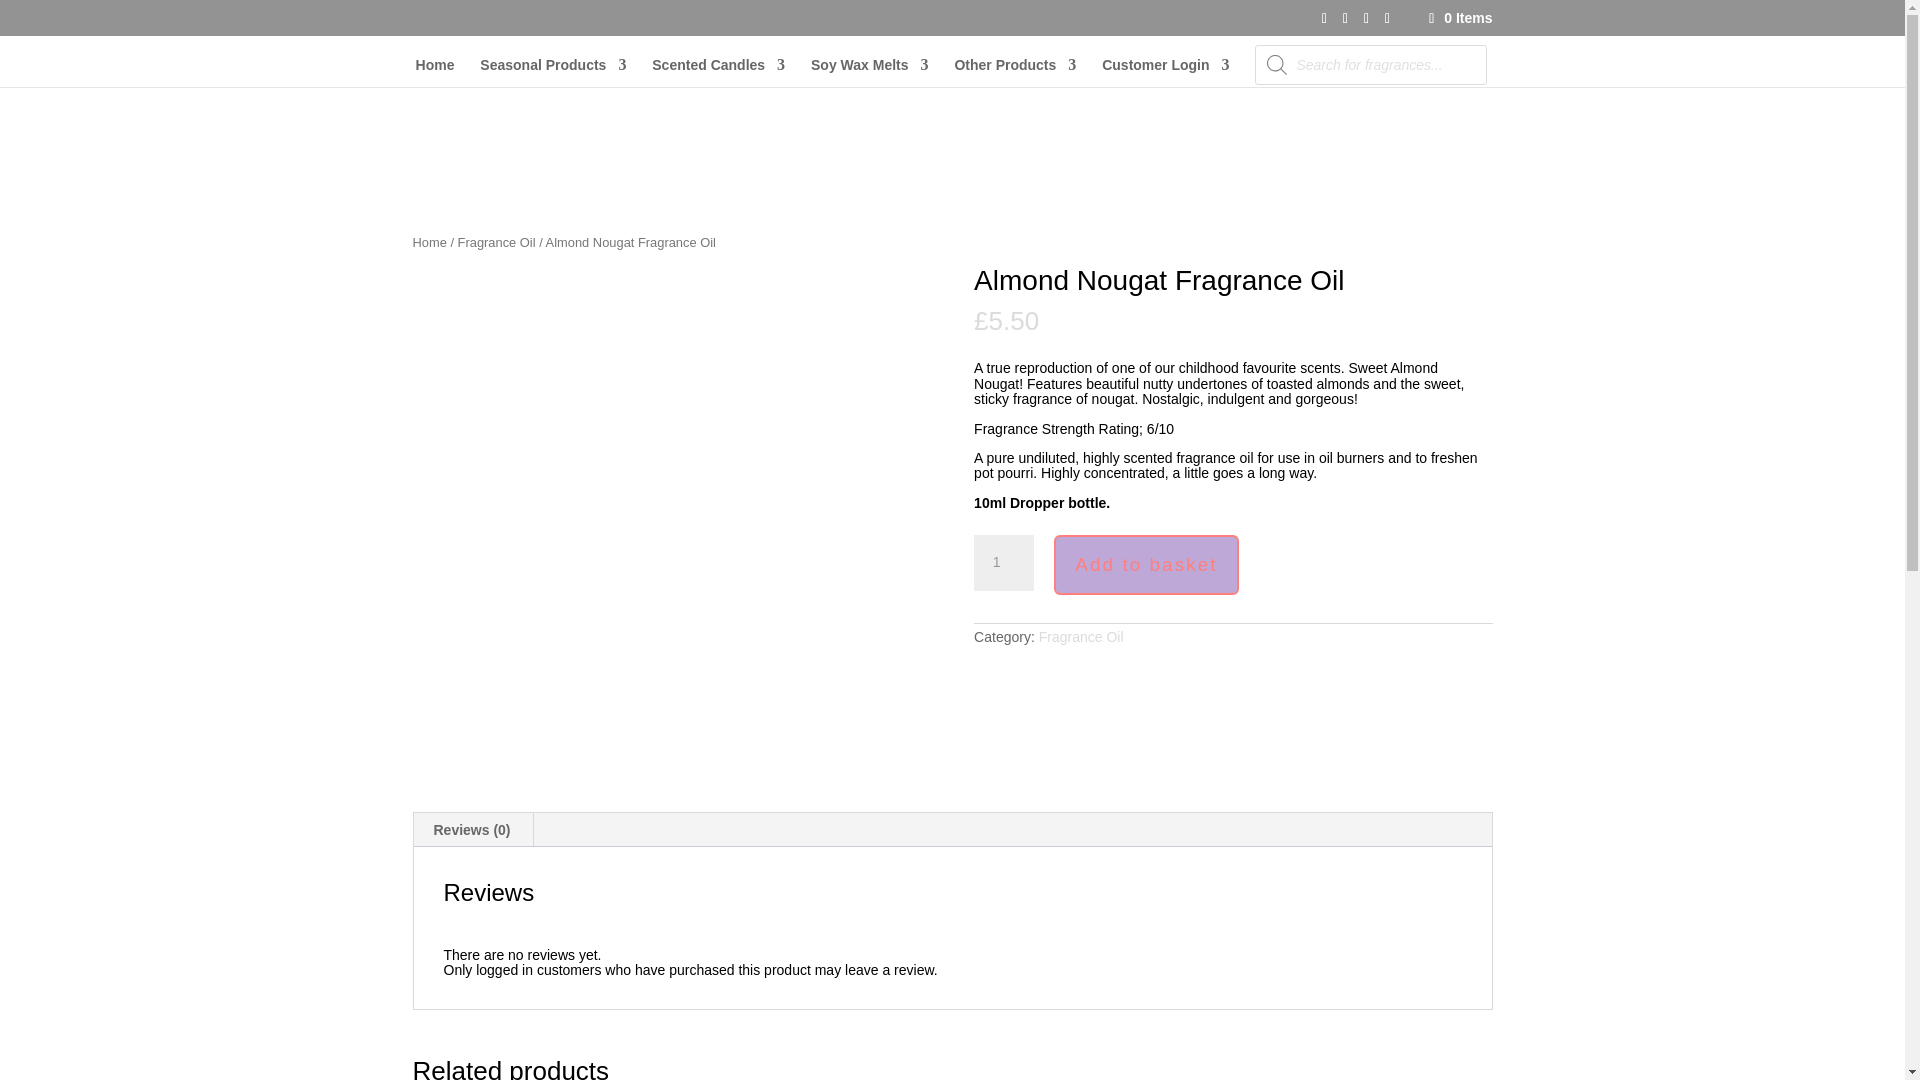 Image resolution: width=1920 pixels, height=1080 pixels. What do you see at coordinates (1458, 17) in the screenshot?
I see `0 Items` at bounding box center [1458, 17].